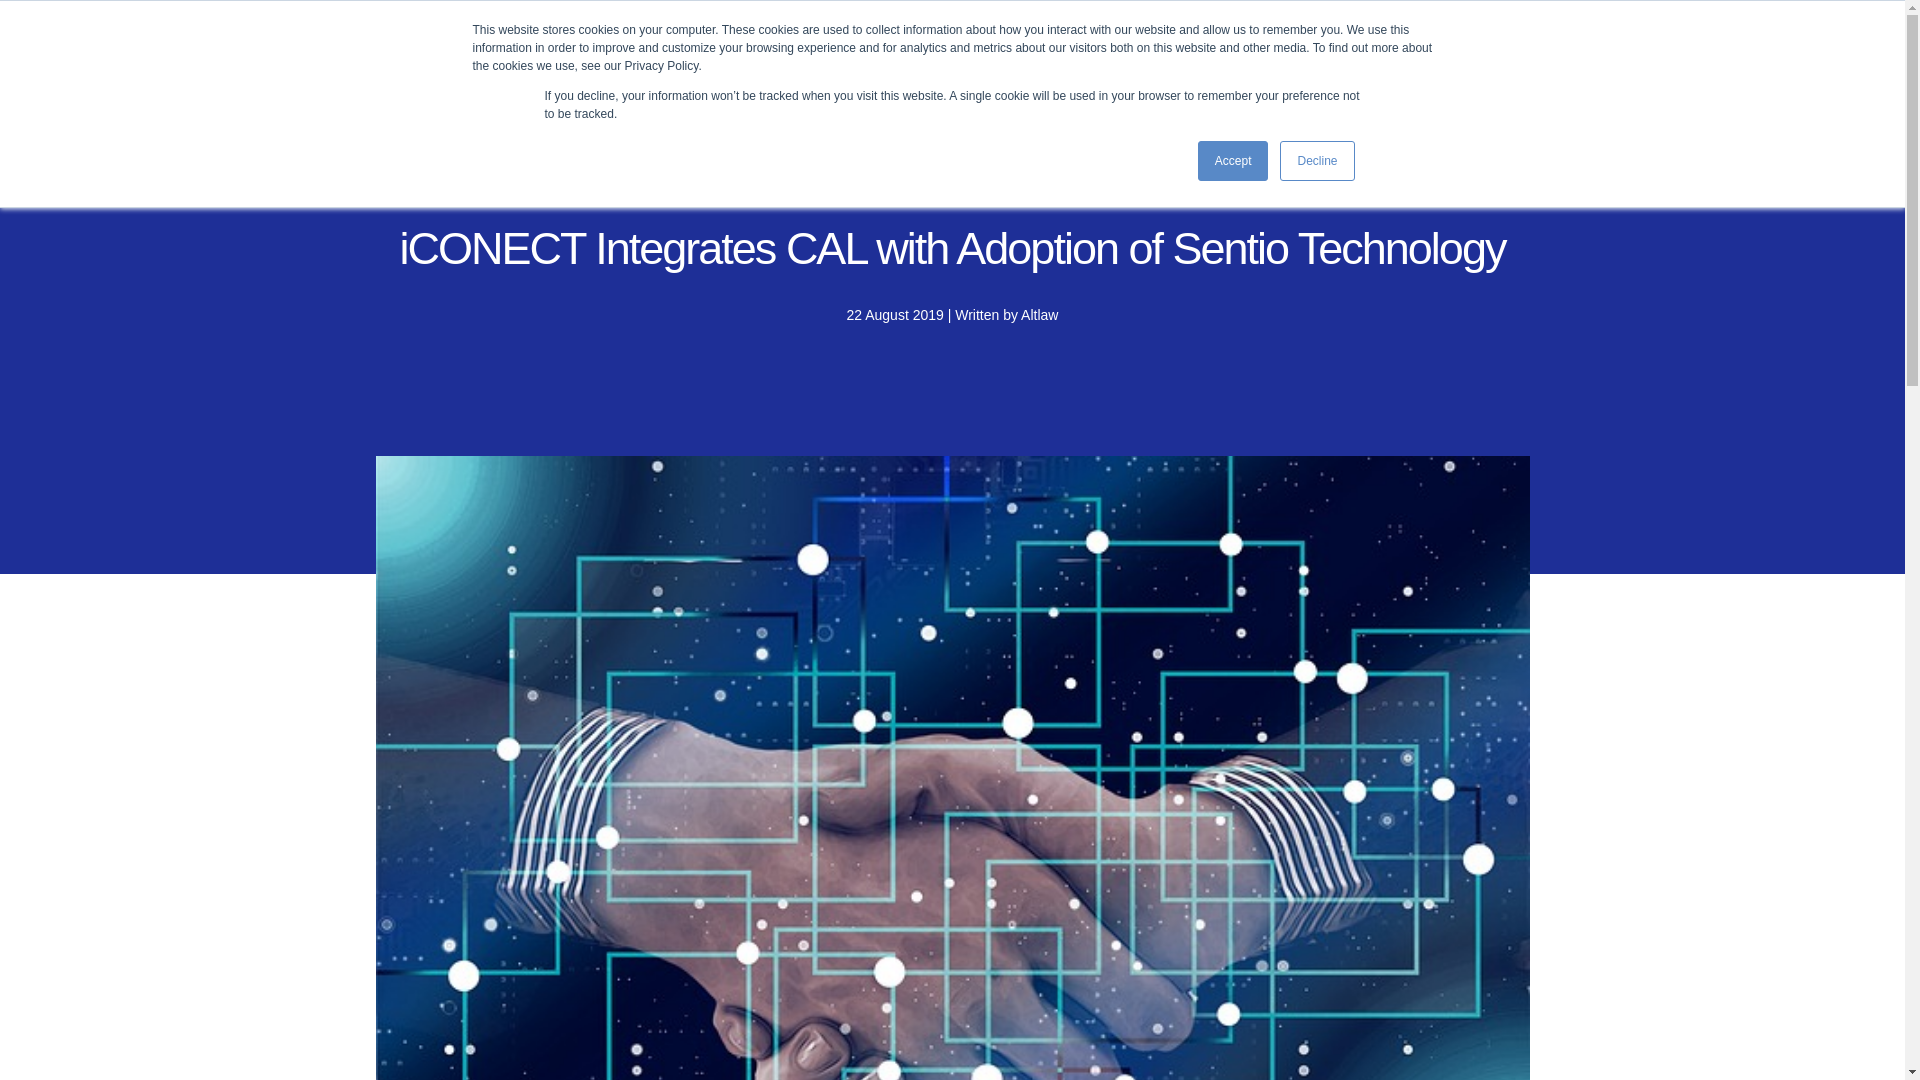 The image size is (1920, 1080). I want to click on Pricing, so click(799, 66).